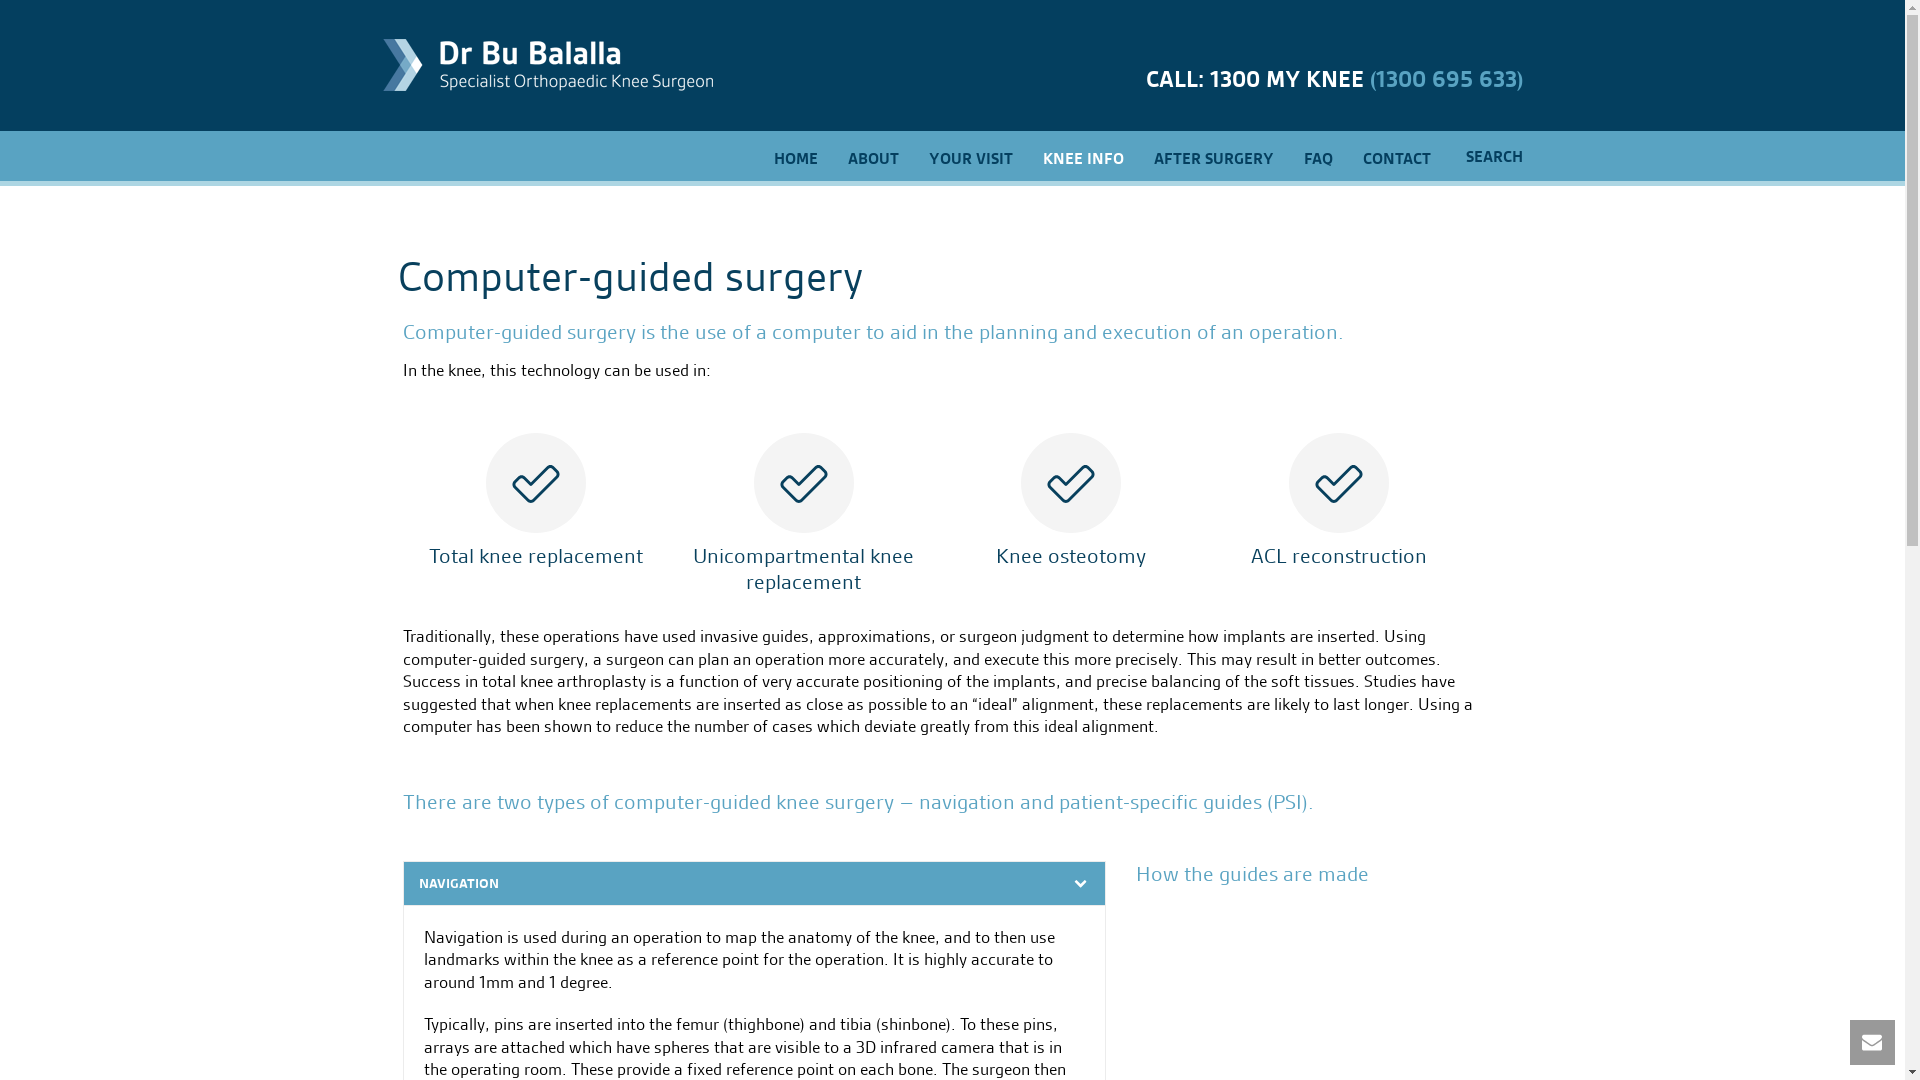 The width and height of the screenshot is (1920, 1080). What do you see at coordinates (547, 64) in the screenshot?
I see `Specialist Orthopaedic Knee Surgeon` at bounding box center [547, 64].